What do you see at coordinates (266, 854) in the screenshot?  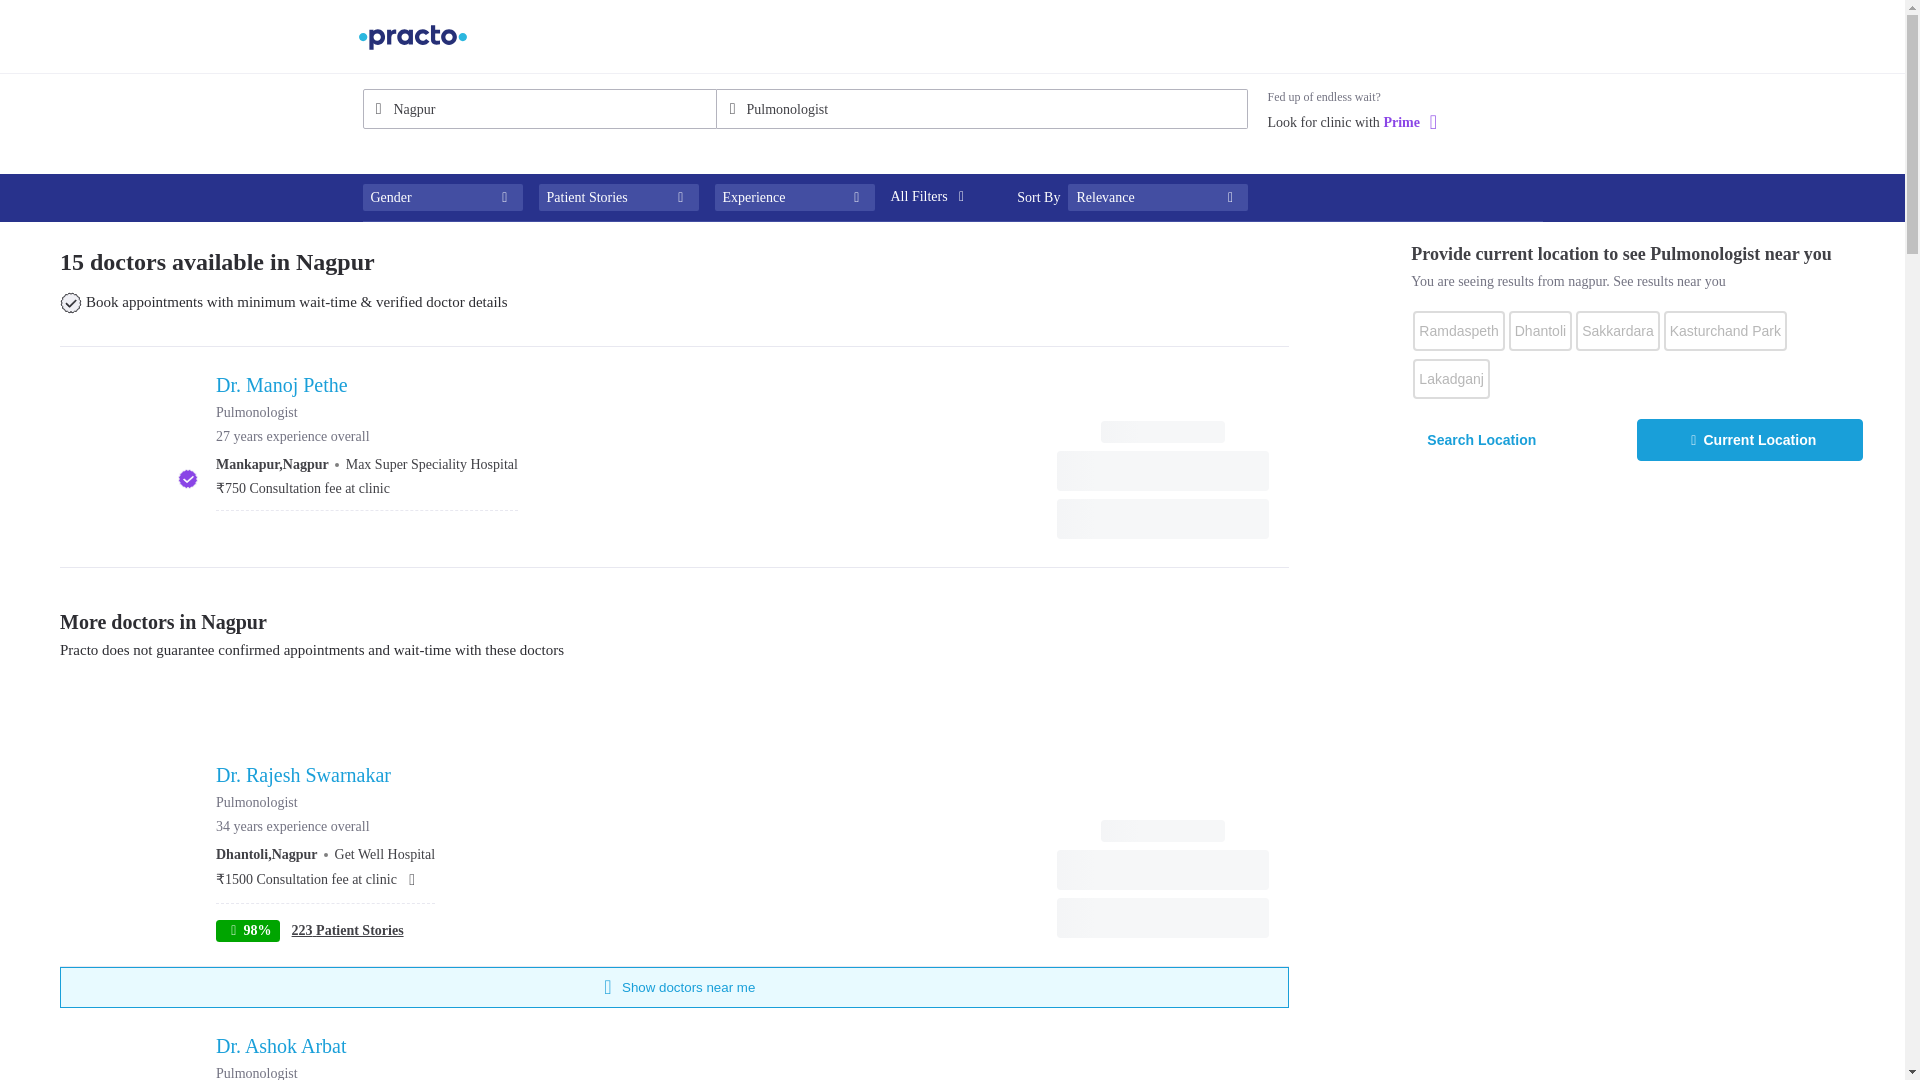 I see `Dhantoli,Nagpur` at bounding box center [266, 854].